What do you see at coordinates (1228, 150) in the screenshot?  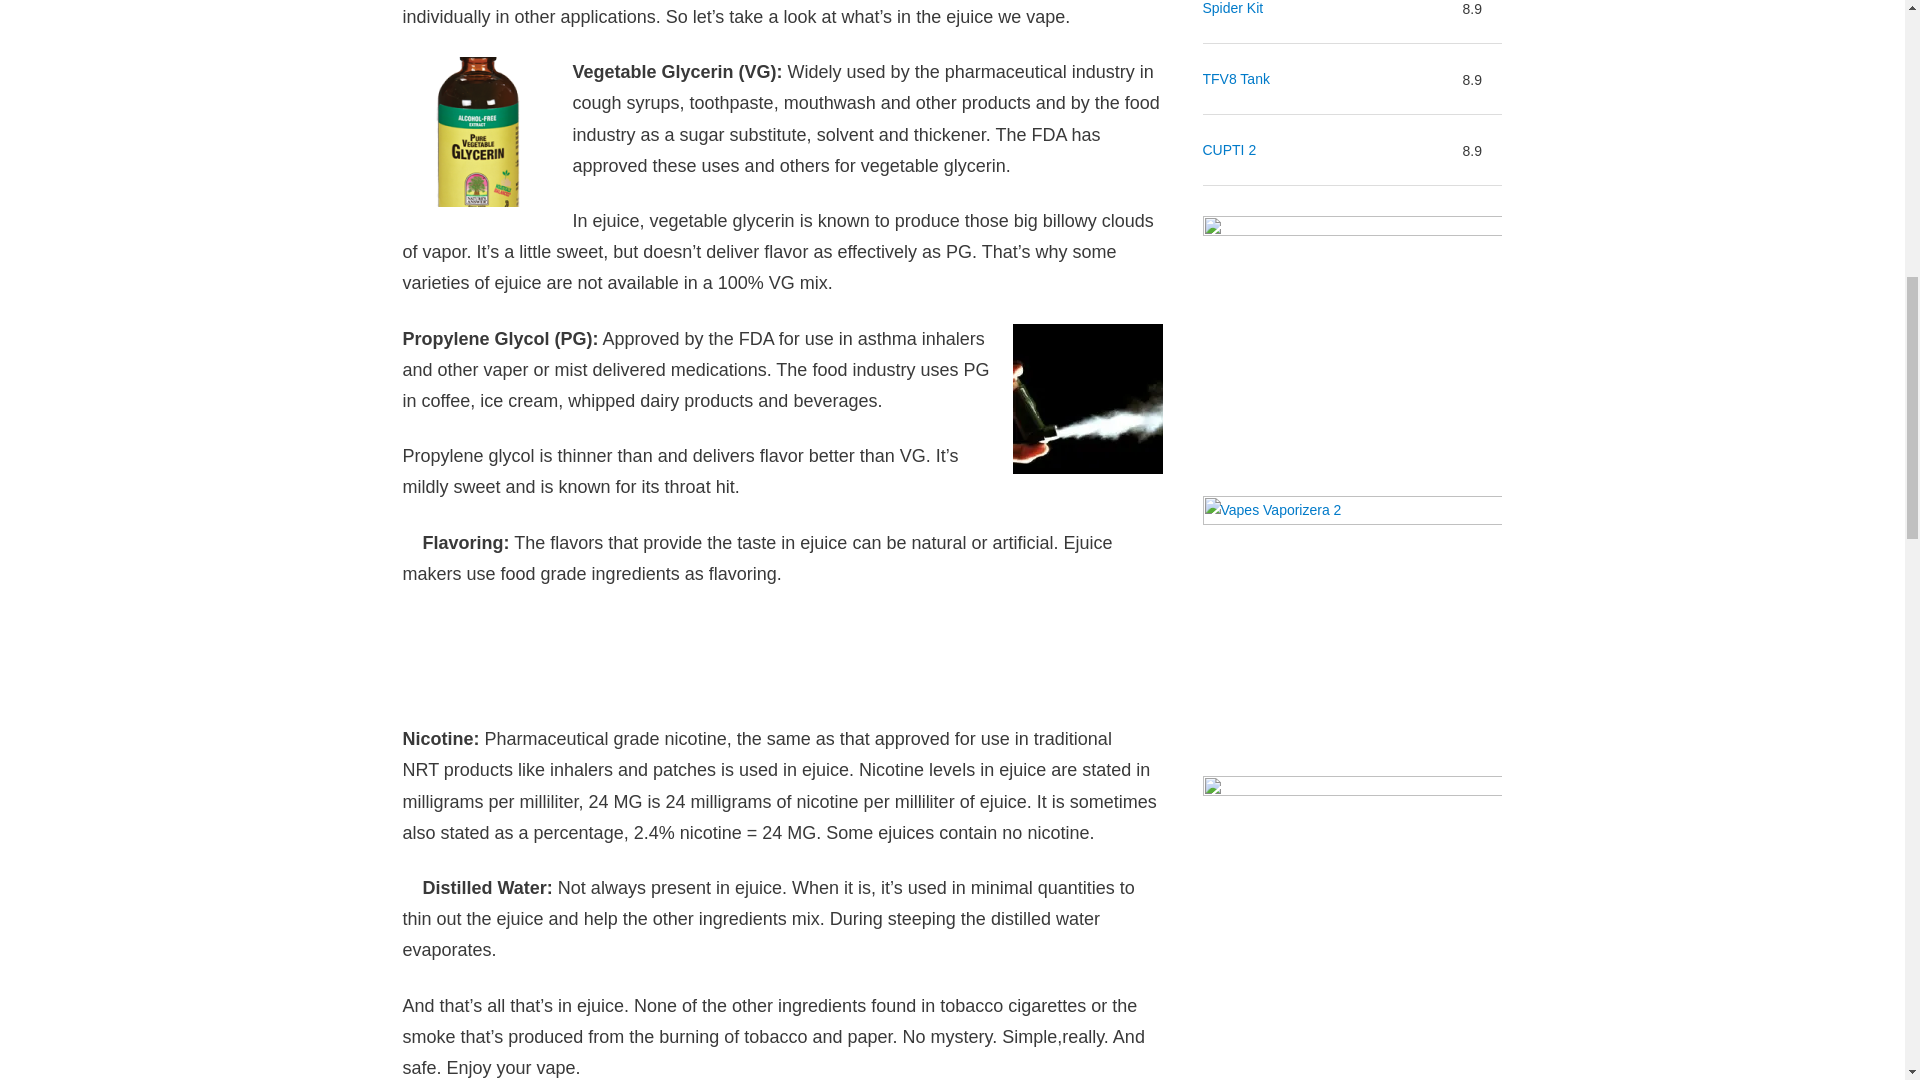 I see `CUPTI 2` at bounding box center [1228, 150].